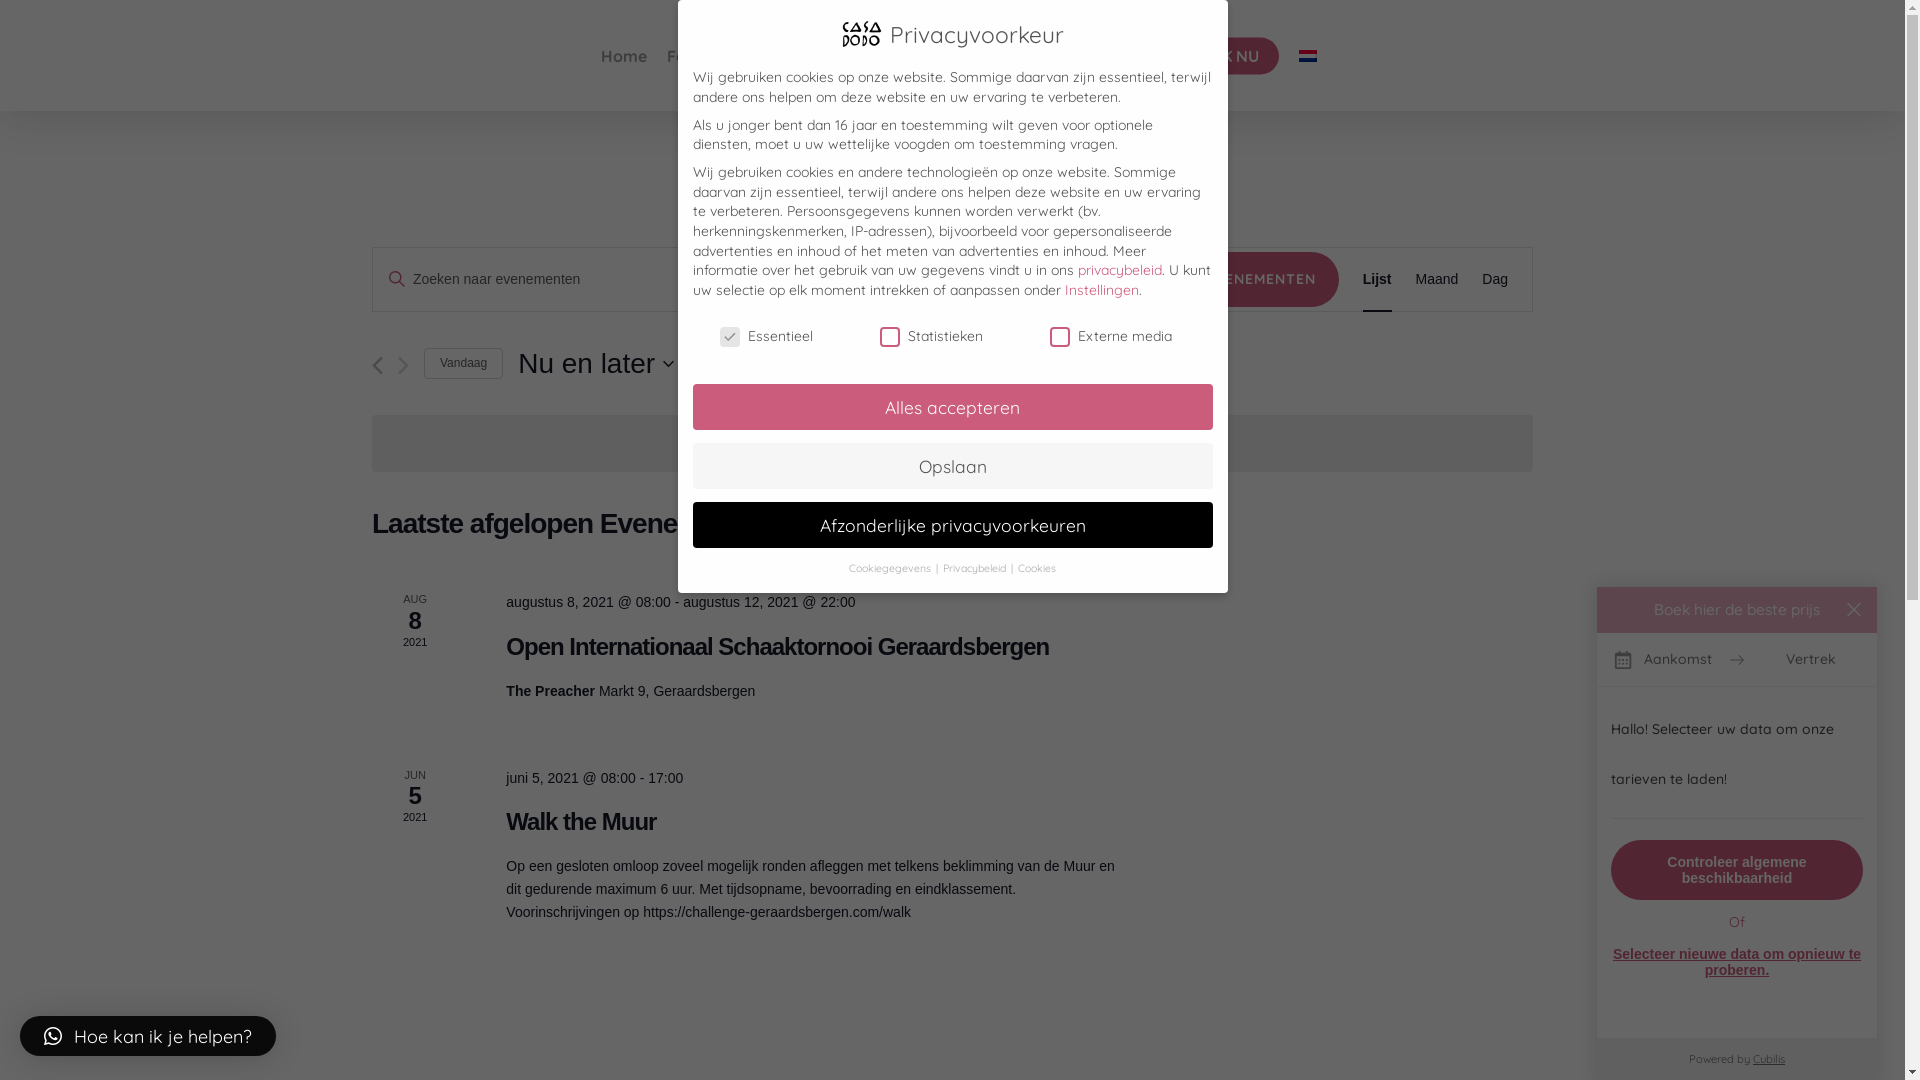 The image size is (1920, 1080). What do you see at coordinates (952, 407) in the screenshot?
I see `Alles accepteren` at bounding box center [952, 407].